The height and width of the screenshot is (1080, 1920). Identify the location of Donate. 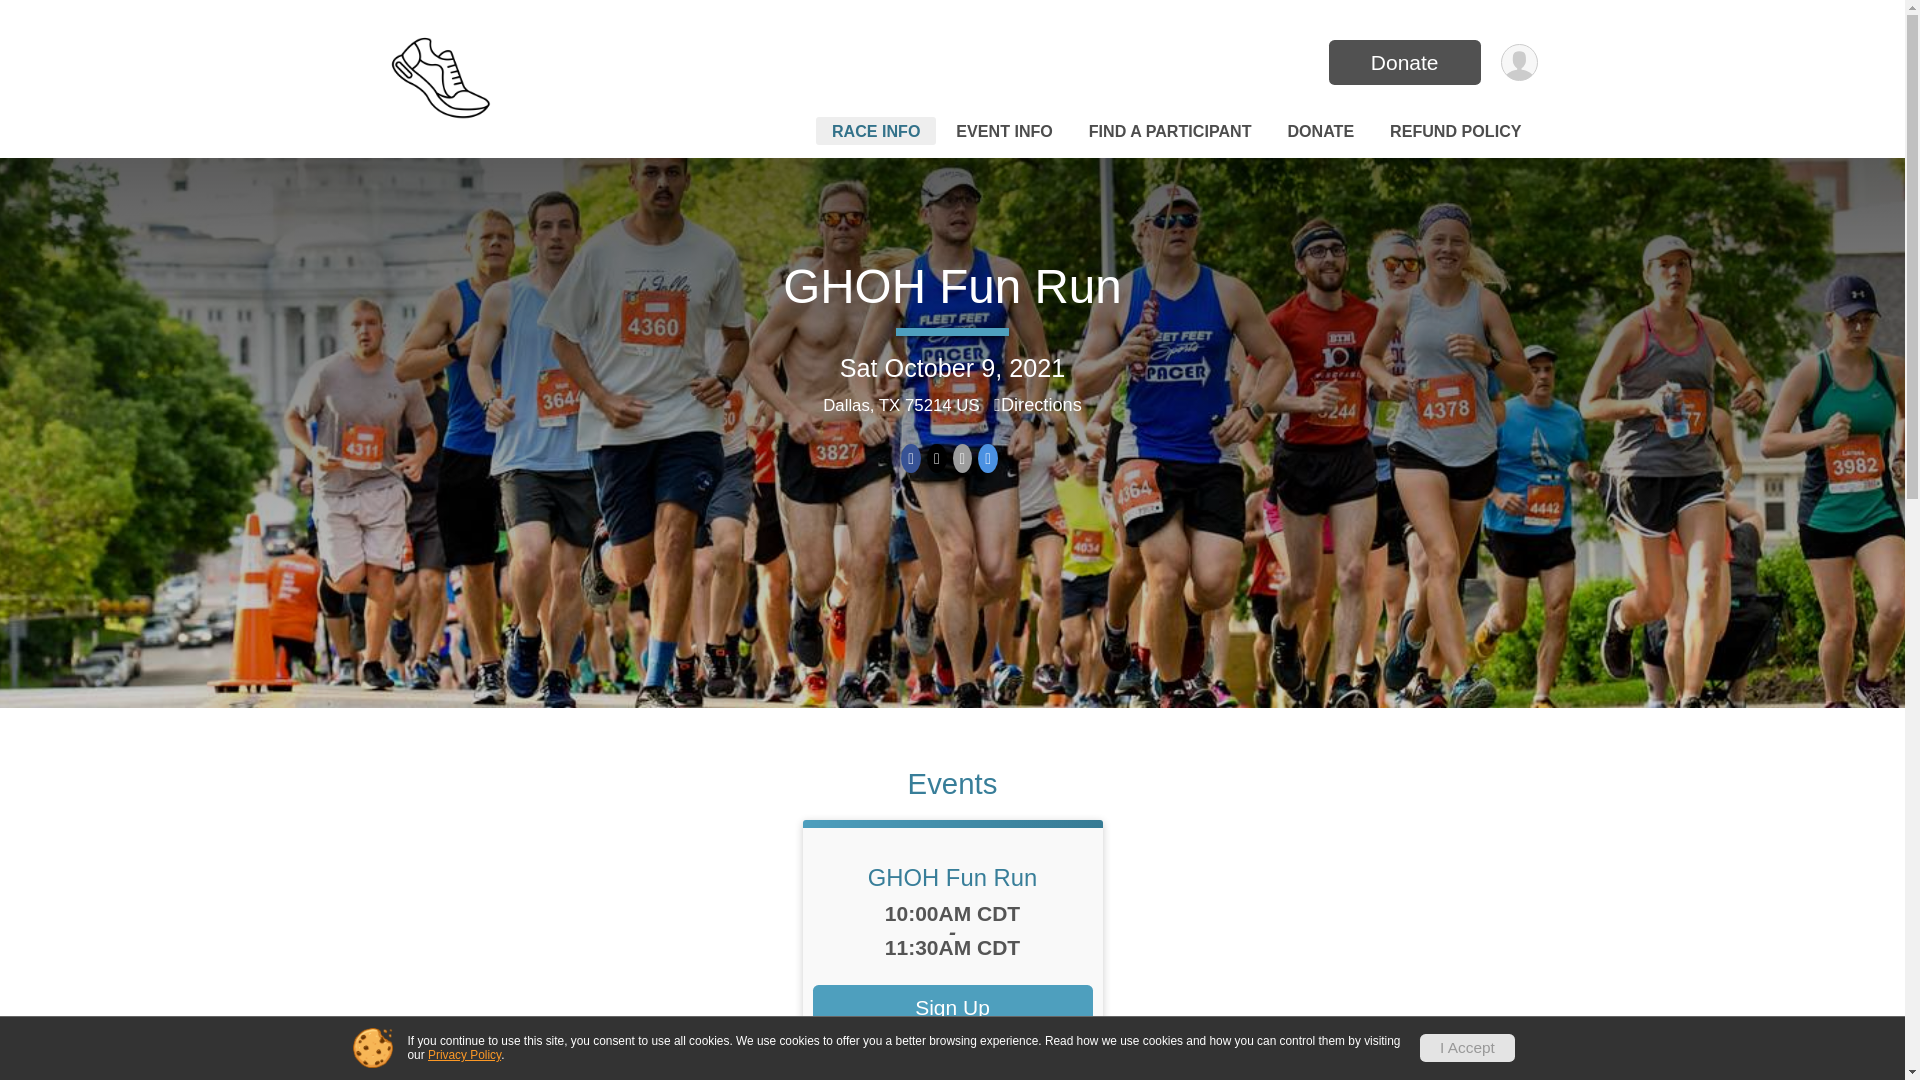
(1404, 62).